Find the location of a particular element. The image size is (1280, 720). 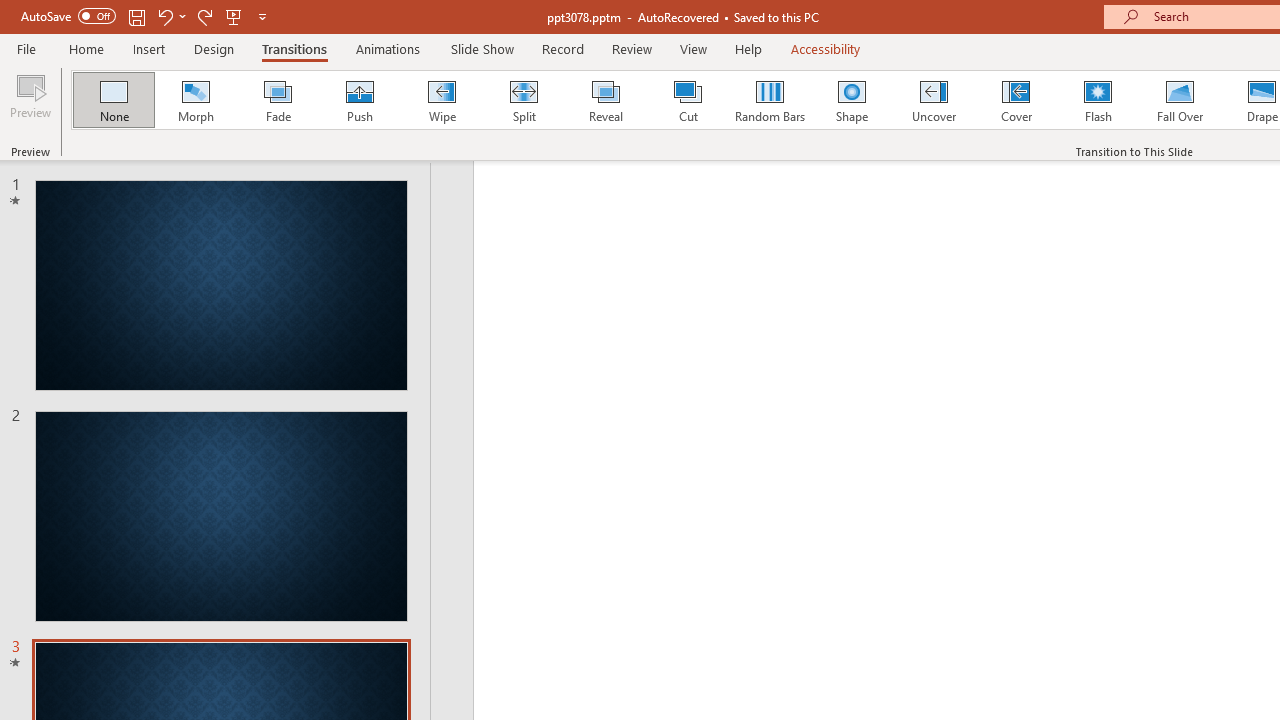

Fall Over is located at coordinates (1180, 100).